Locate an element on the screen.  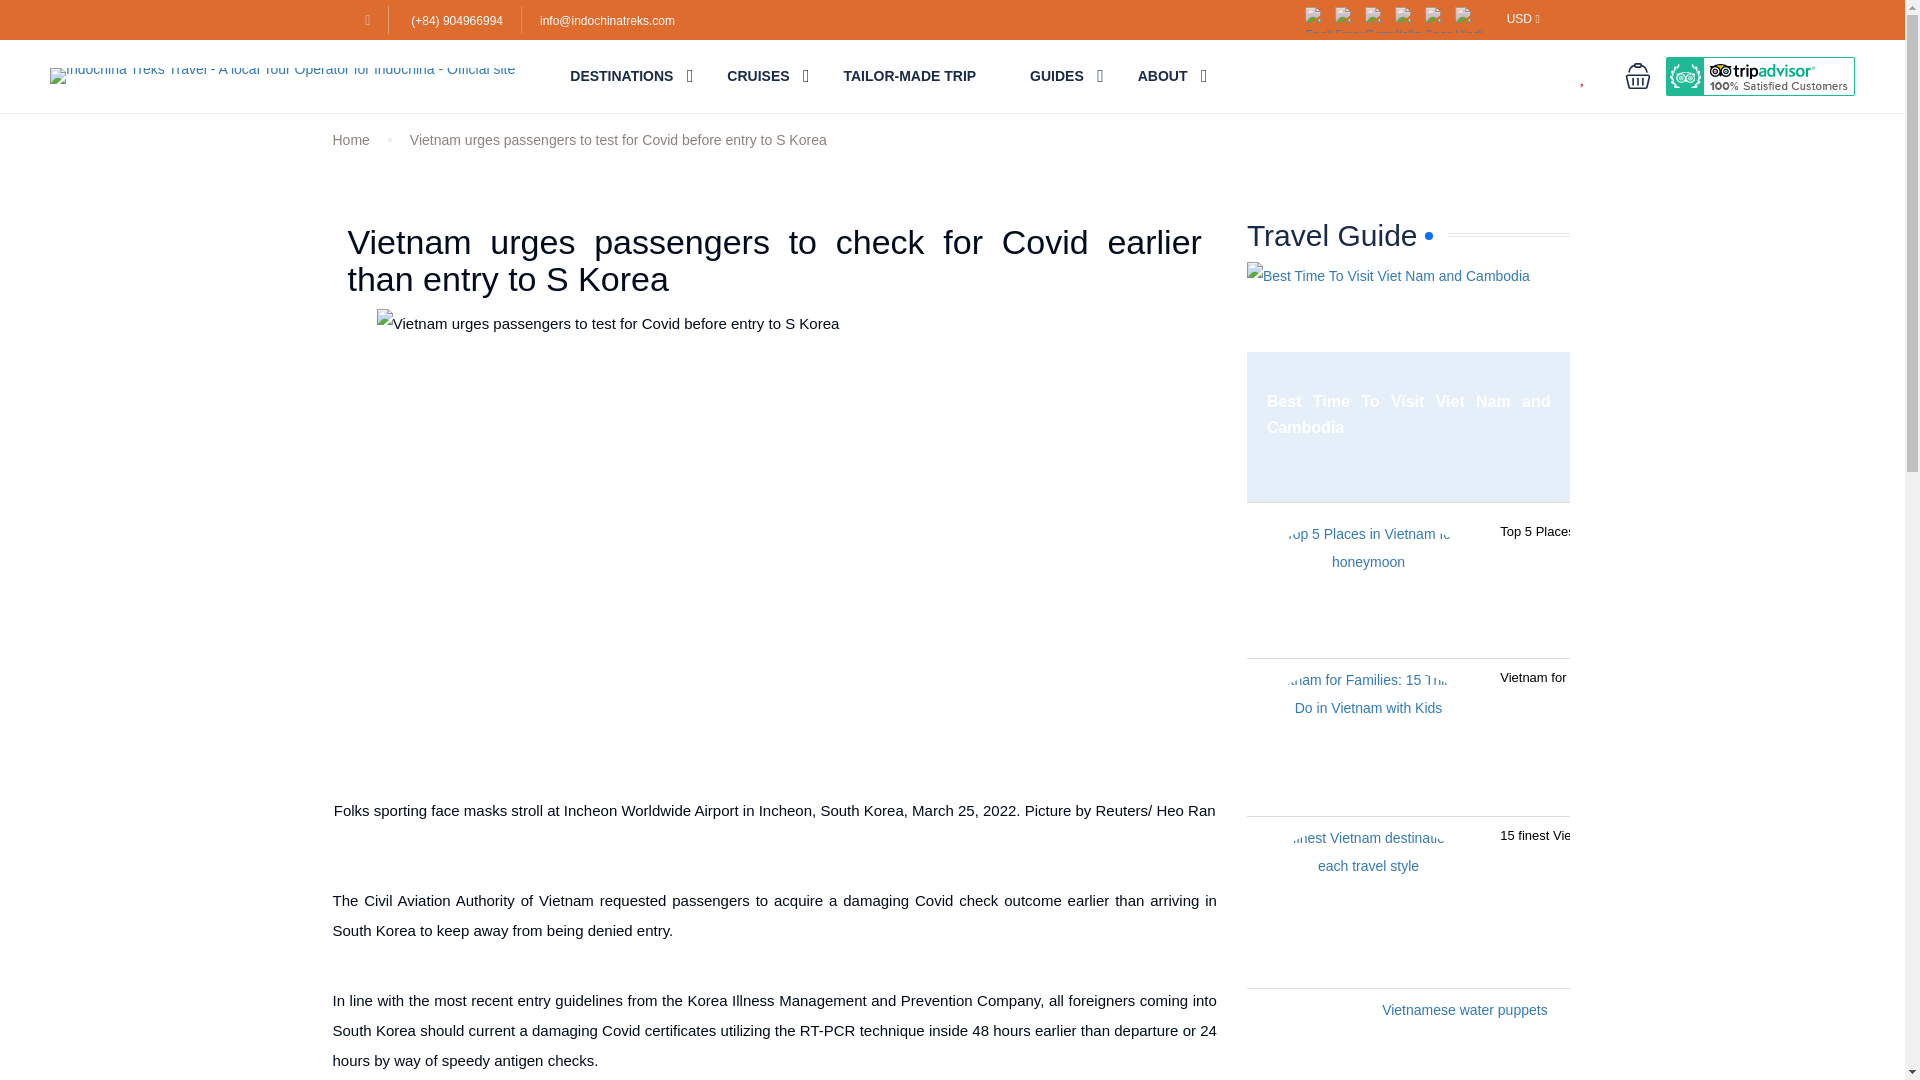
Hindi is located at coordinates (1470, 18).